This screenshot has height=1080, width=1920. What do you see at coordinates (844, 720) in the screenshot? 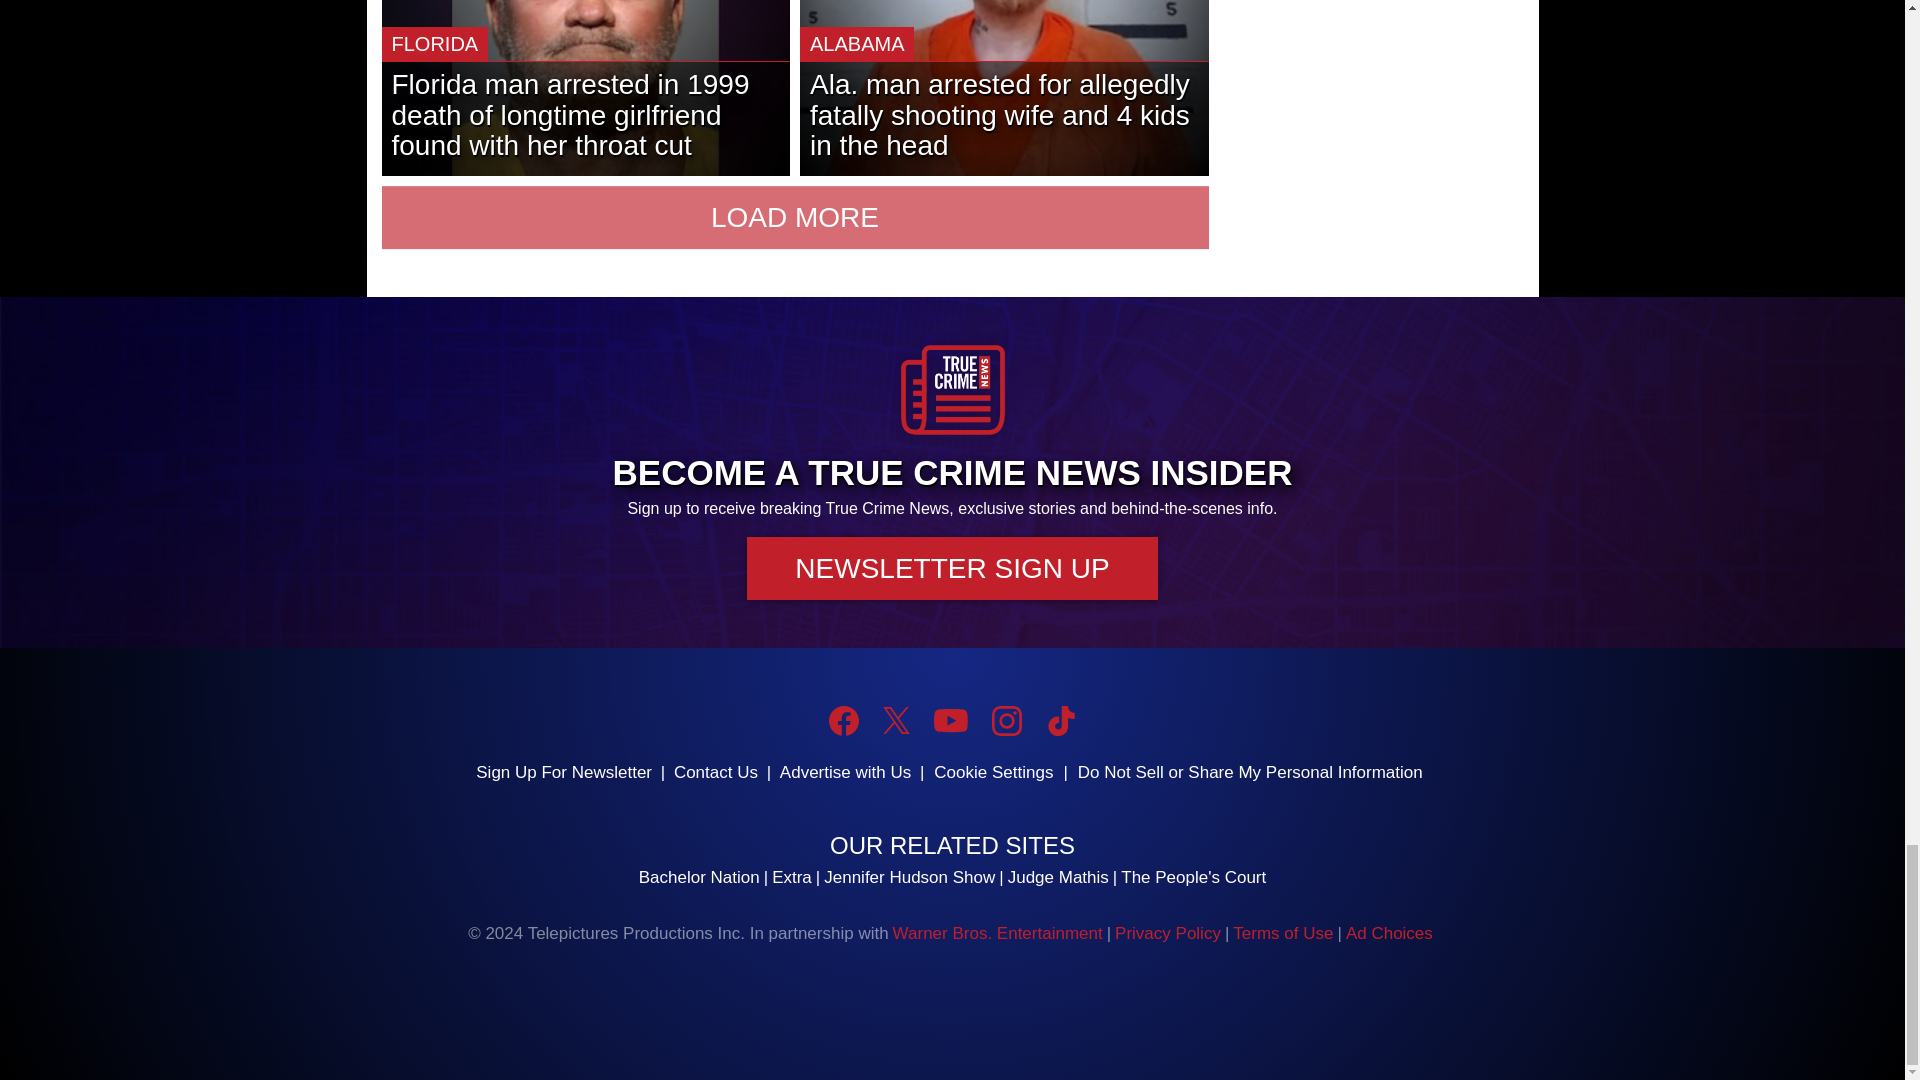
I see `Facebook` at bounding box center [844, 720].